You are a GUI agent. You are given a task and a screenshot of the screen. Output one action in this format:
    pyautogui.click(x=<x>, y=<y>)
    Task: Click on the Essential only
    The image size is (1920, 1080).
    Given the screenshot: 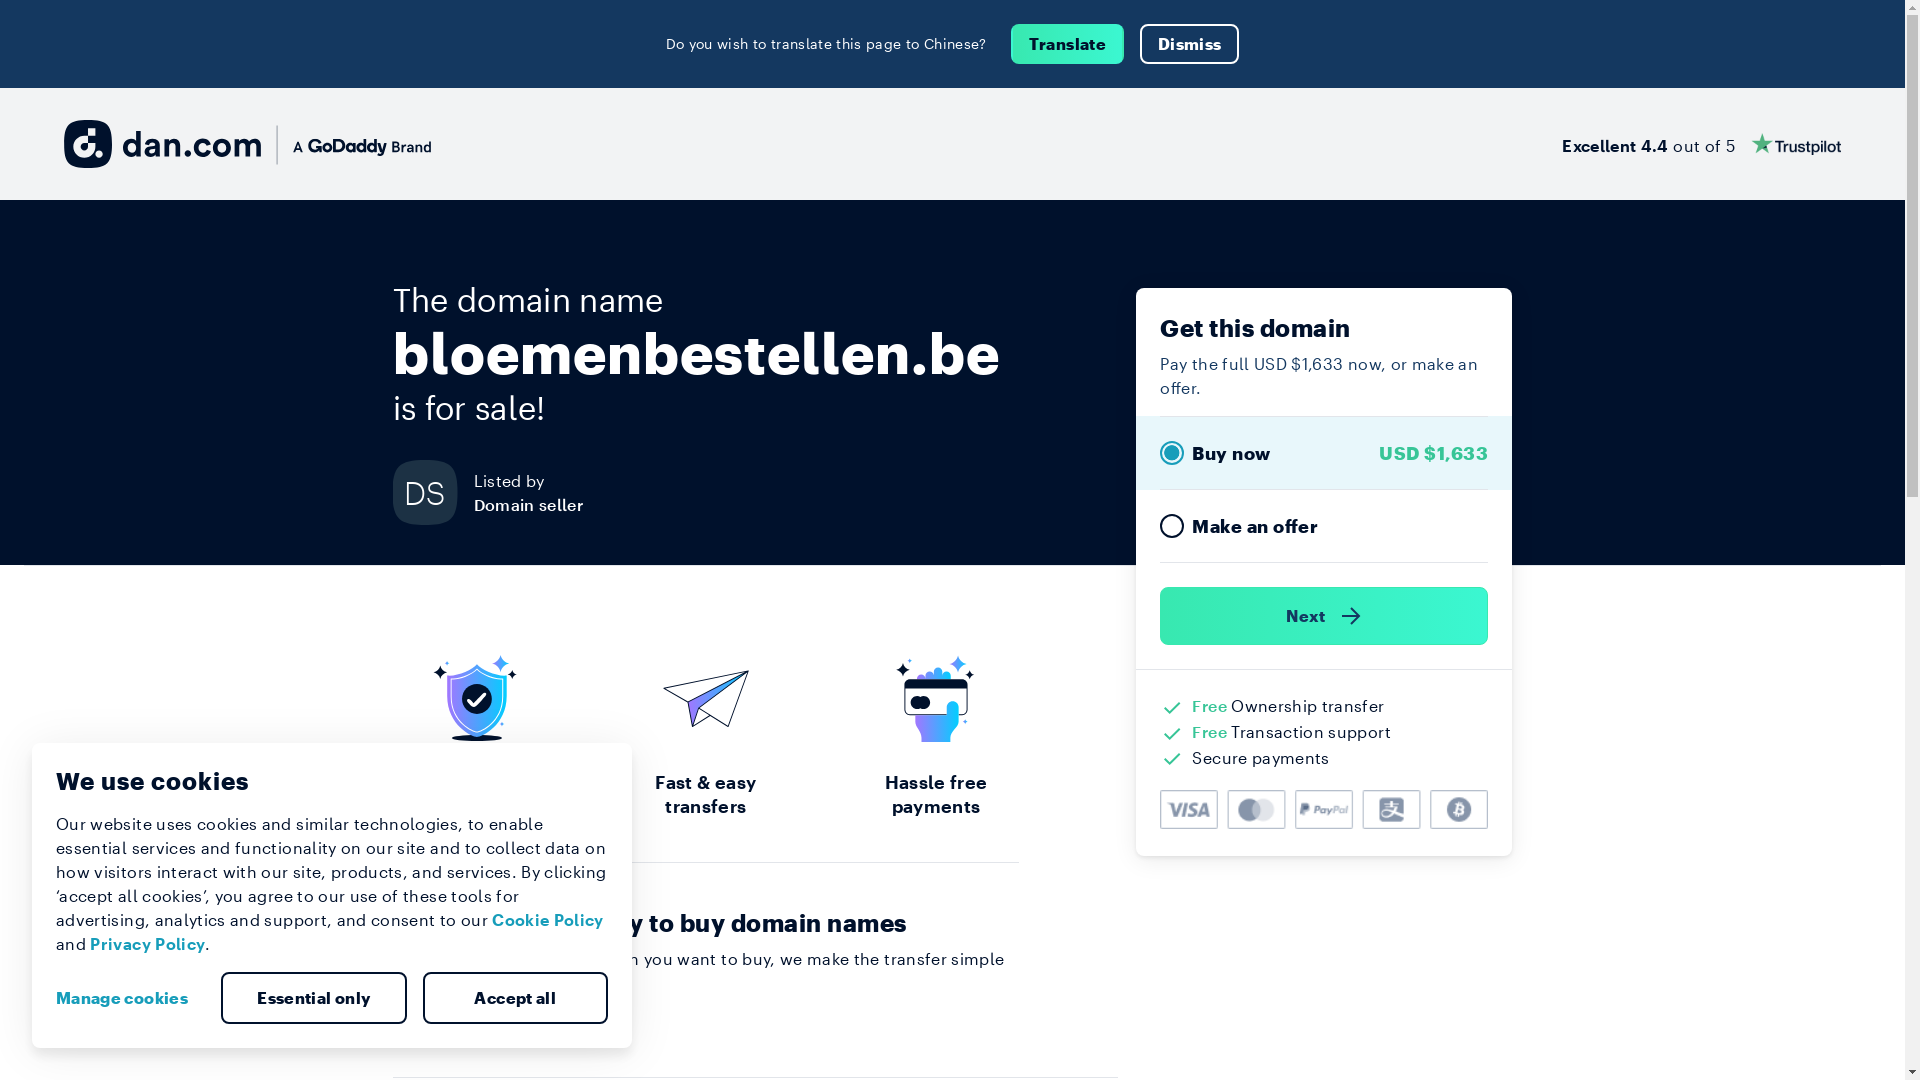 What is the action you would take?
    pyautogui.click(x=314, y=998)
    